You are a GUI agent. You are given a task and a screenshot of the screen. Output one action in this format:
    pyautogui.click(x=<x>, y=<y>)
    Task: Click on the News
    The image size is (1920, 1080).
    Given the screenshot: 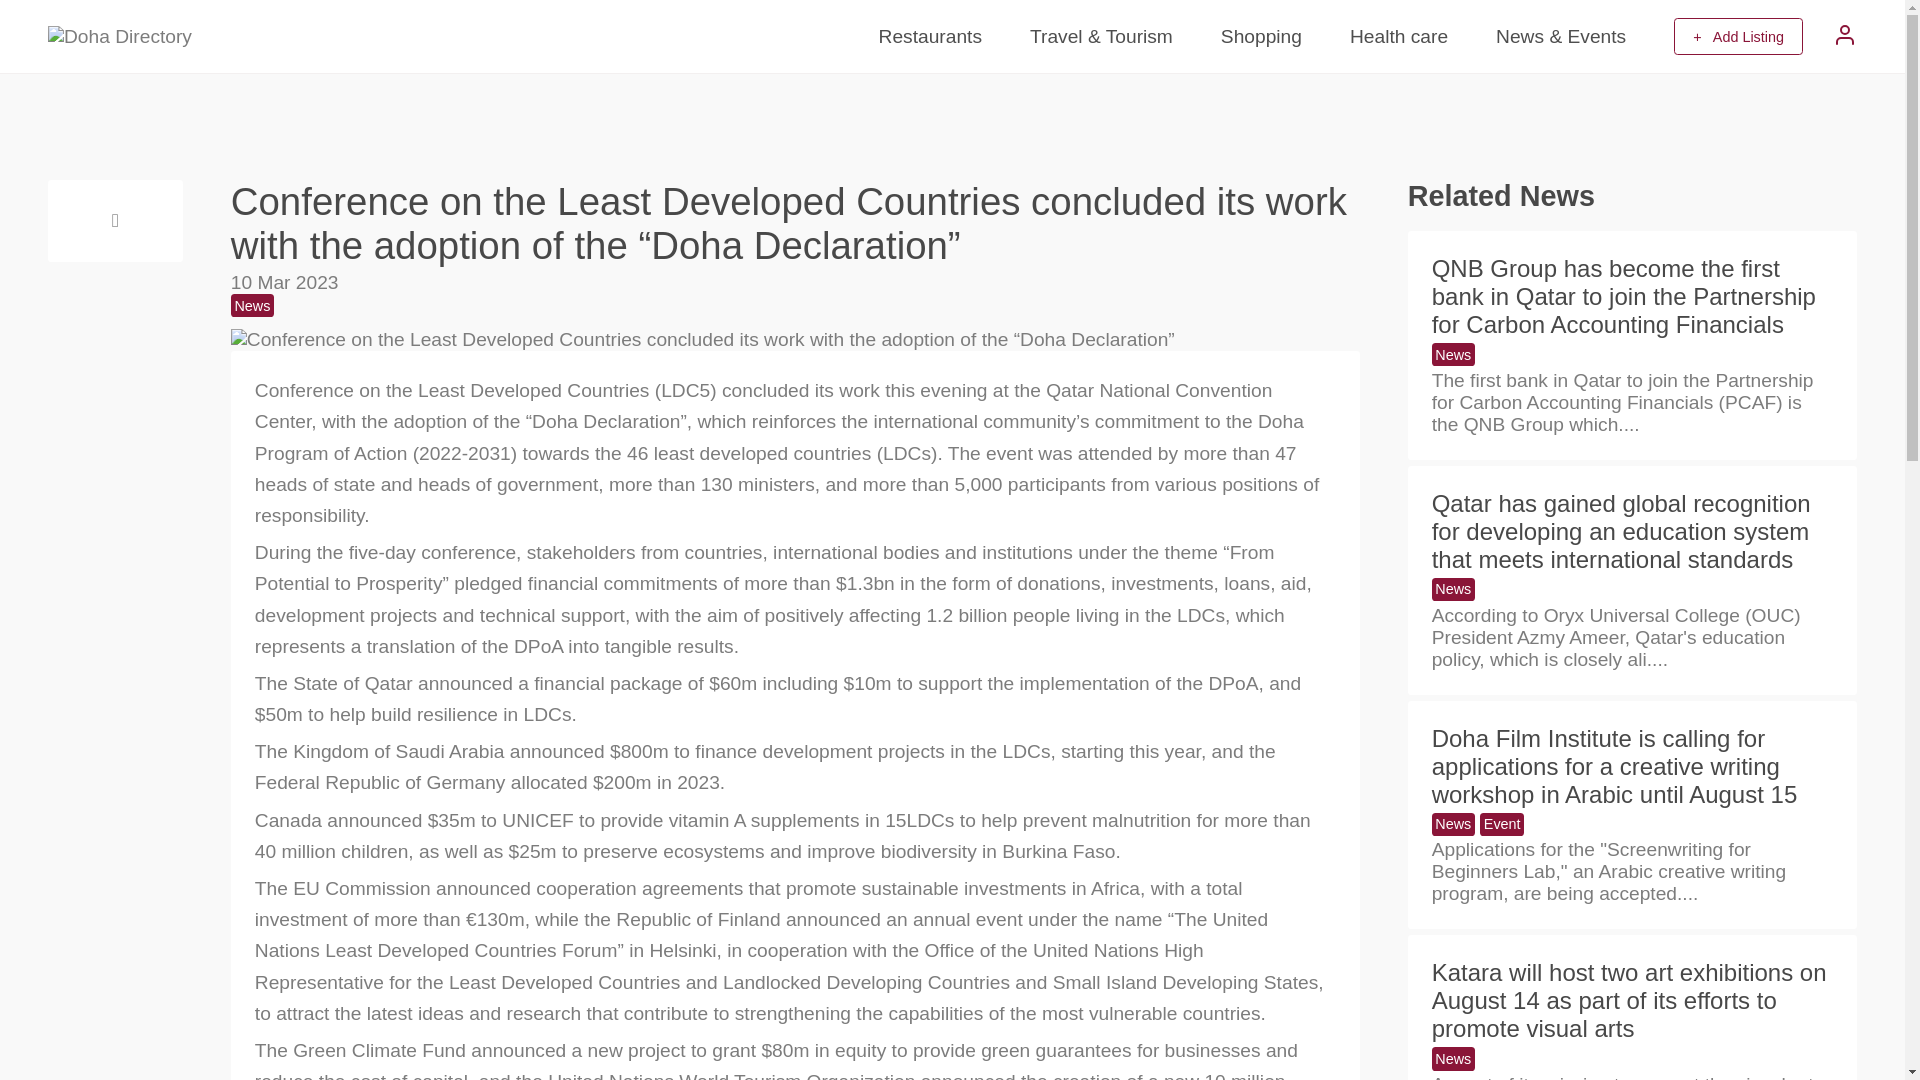 What is the action you would take?
    pyautogui.click(x=1453, y=1058)
    